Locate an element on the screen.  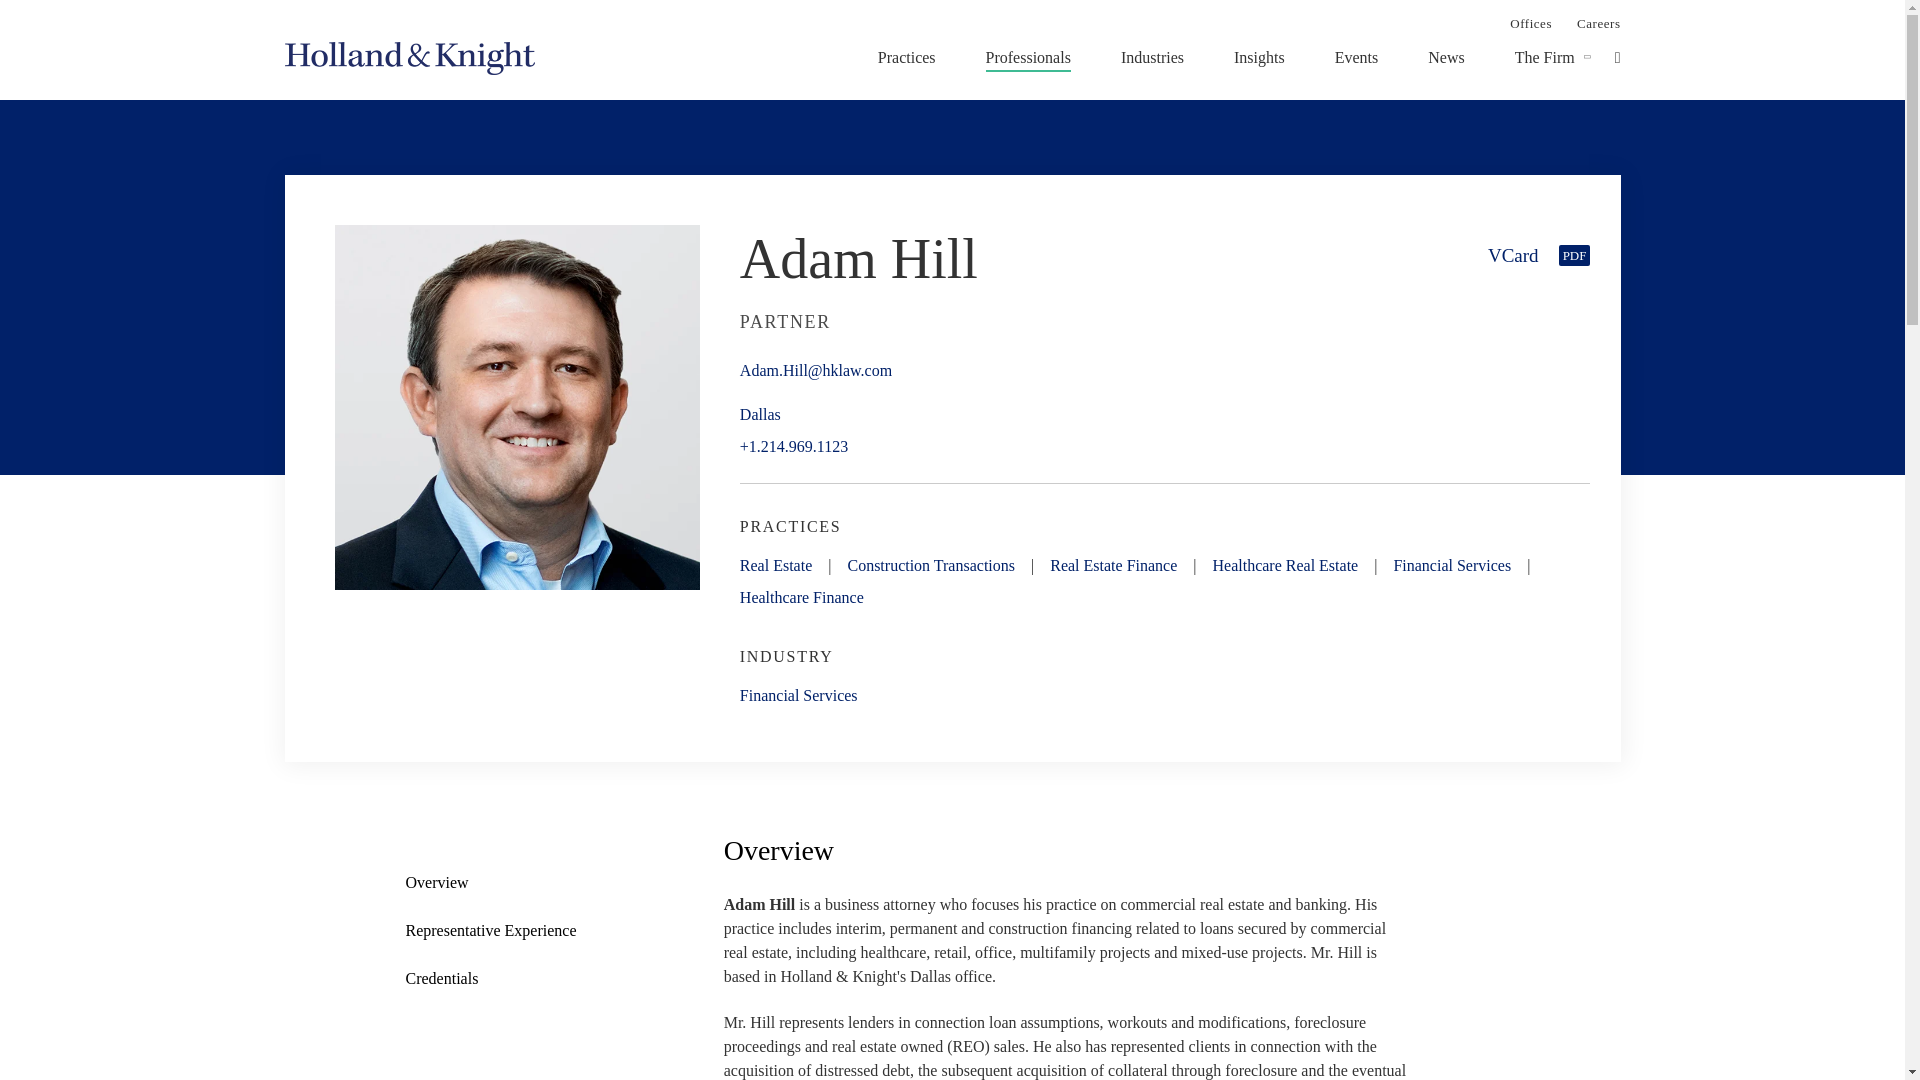
Practices is located at coordinates (906, 57).